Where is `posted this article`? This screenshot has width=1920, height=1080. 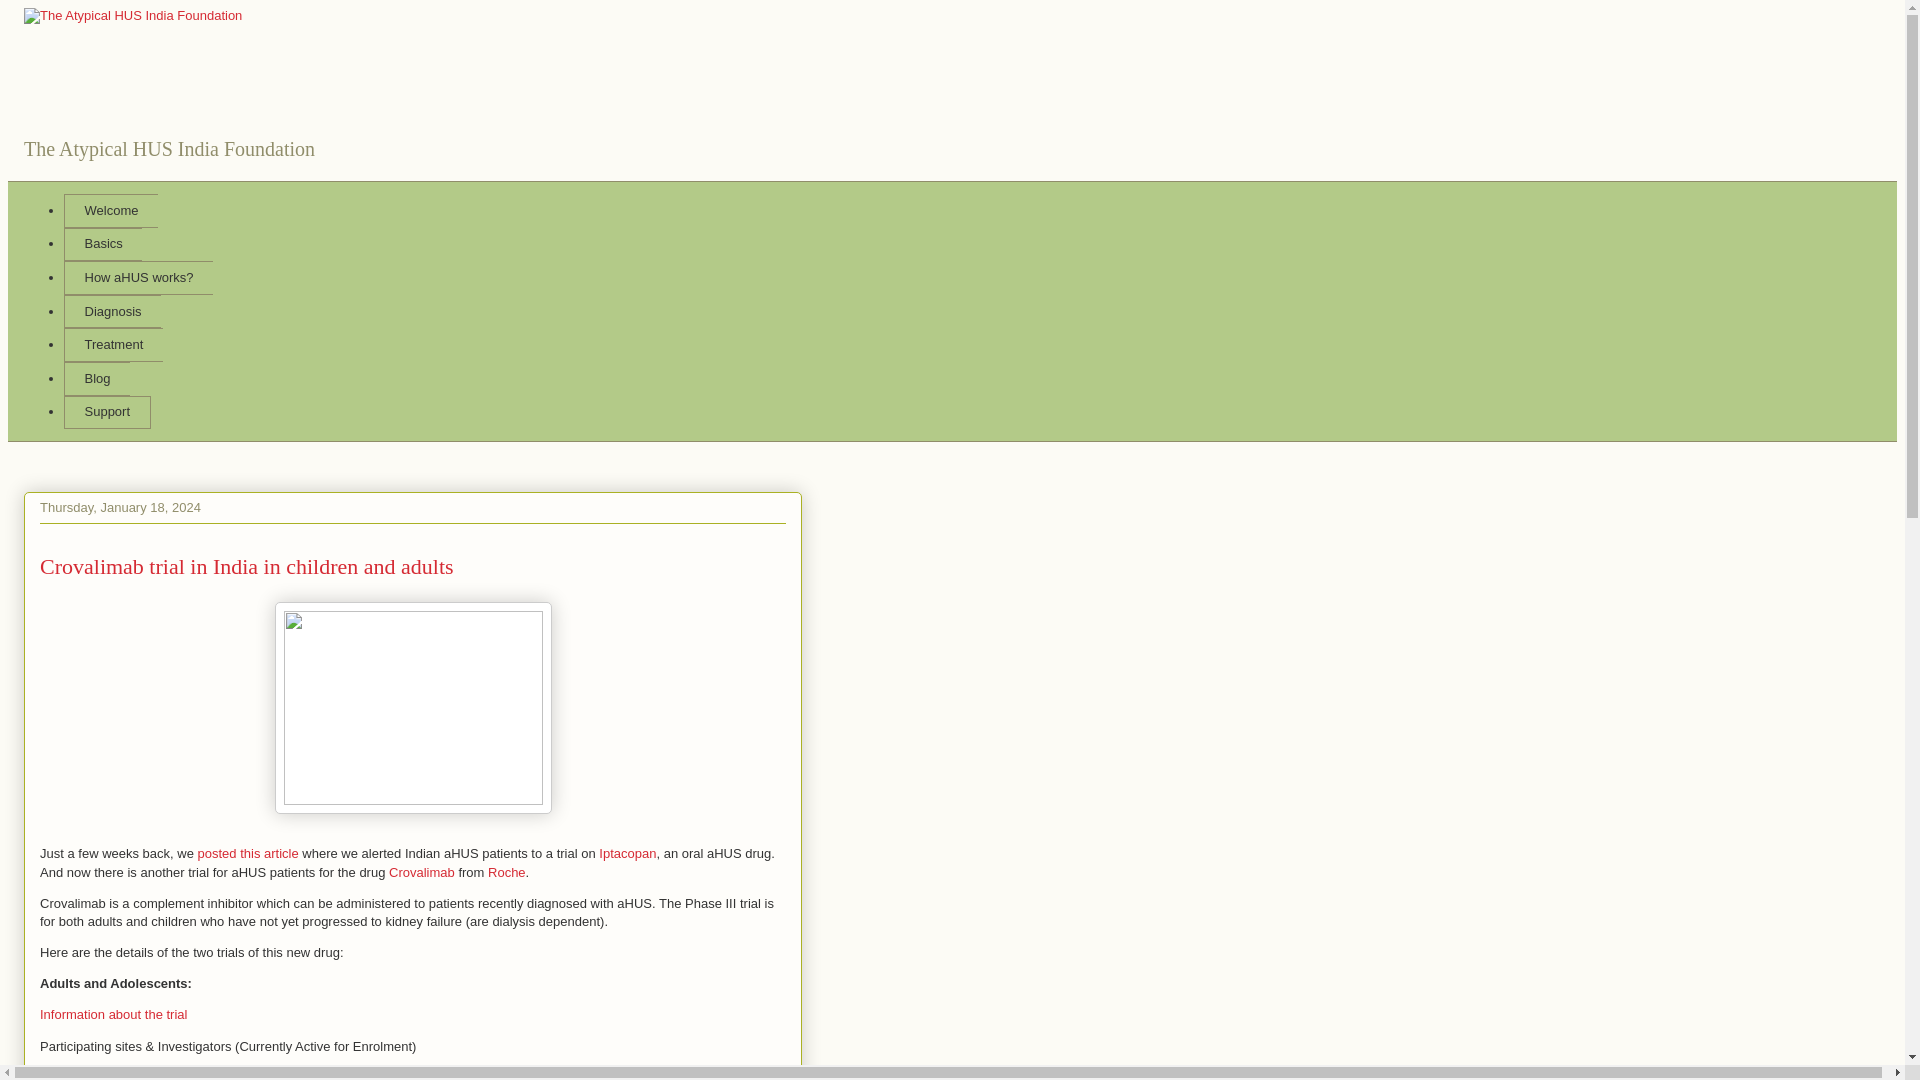
posted this article is located at coordinates (248, 852).